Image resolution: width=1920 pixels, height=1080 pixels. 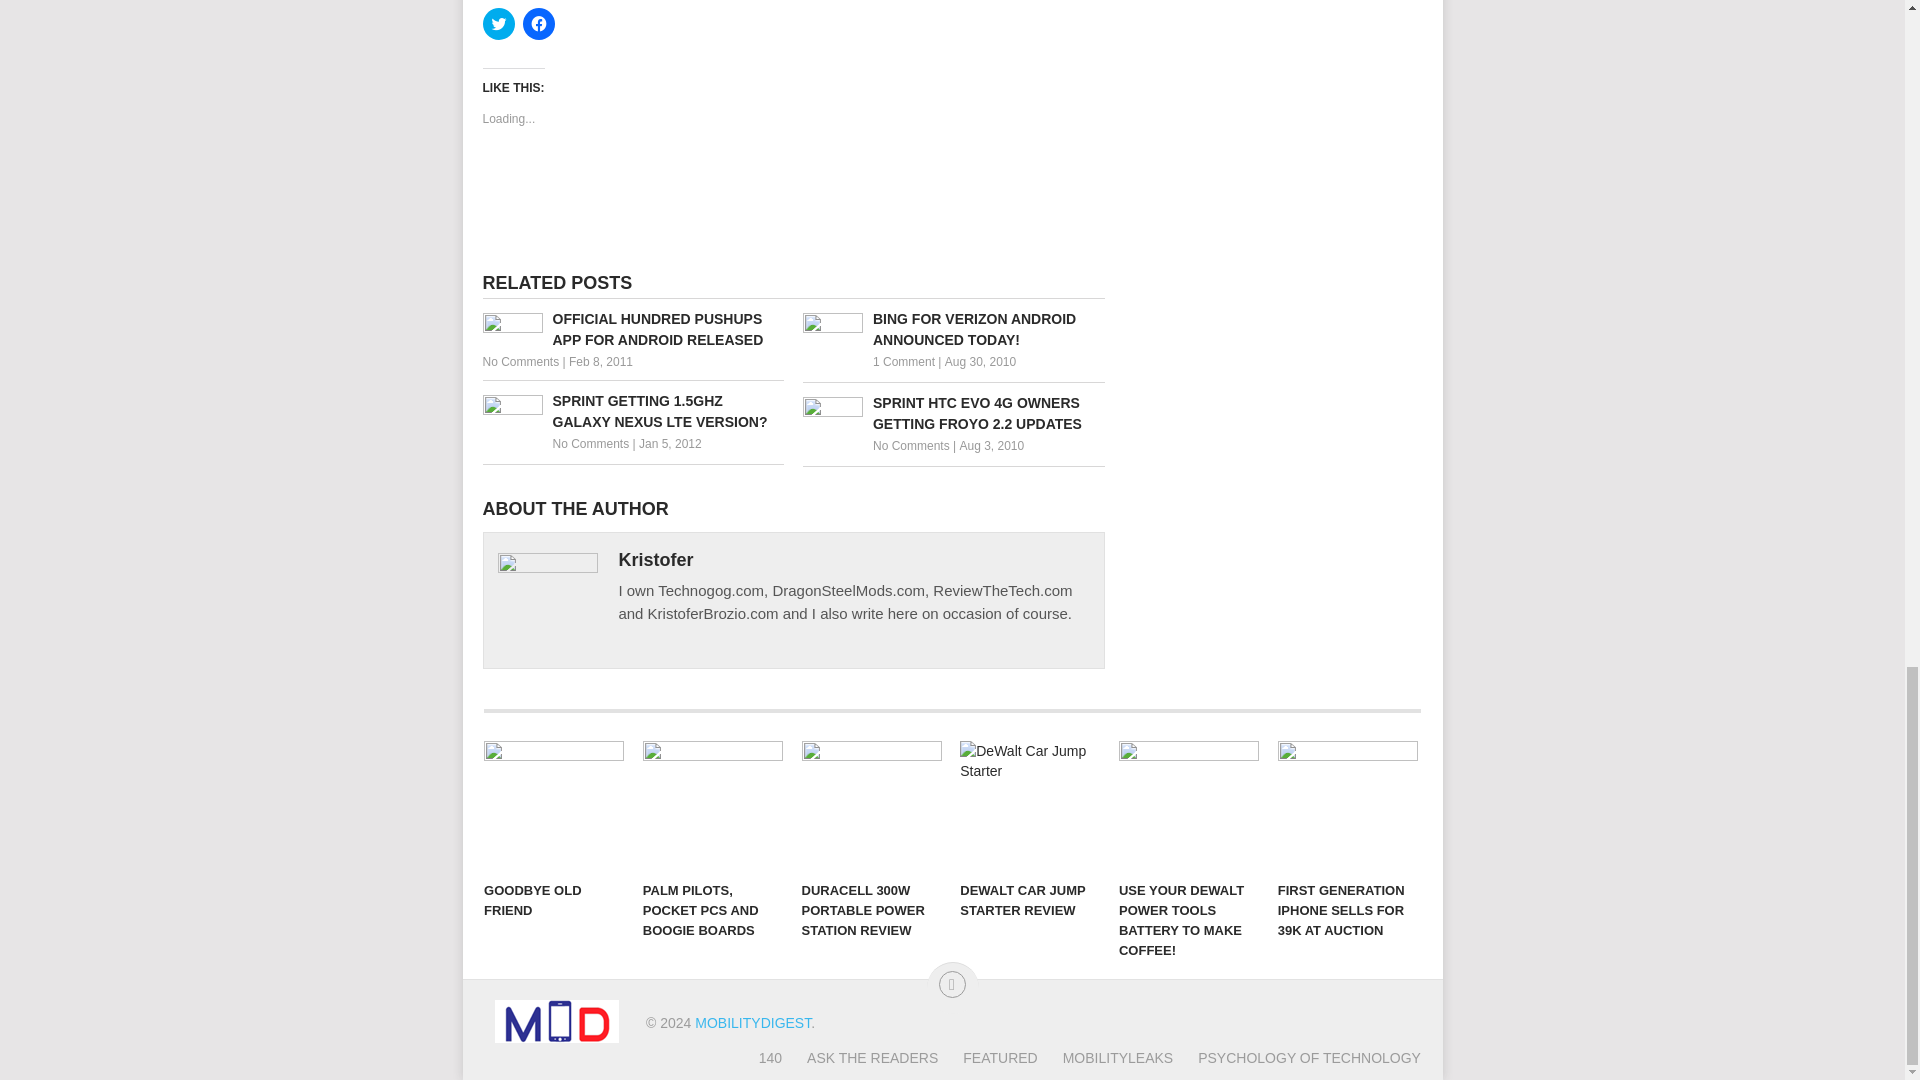 What do you see at coordinates (954, 414) in the screenshot?
I see `SPRINT HTC EVO 4G OWNERS GETTING FROYO 2.2 UPDATES` at bounding box center [954, 414].